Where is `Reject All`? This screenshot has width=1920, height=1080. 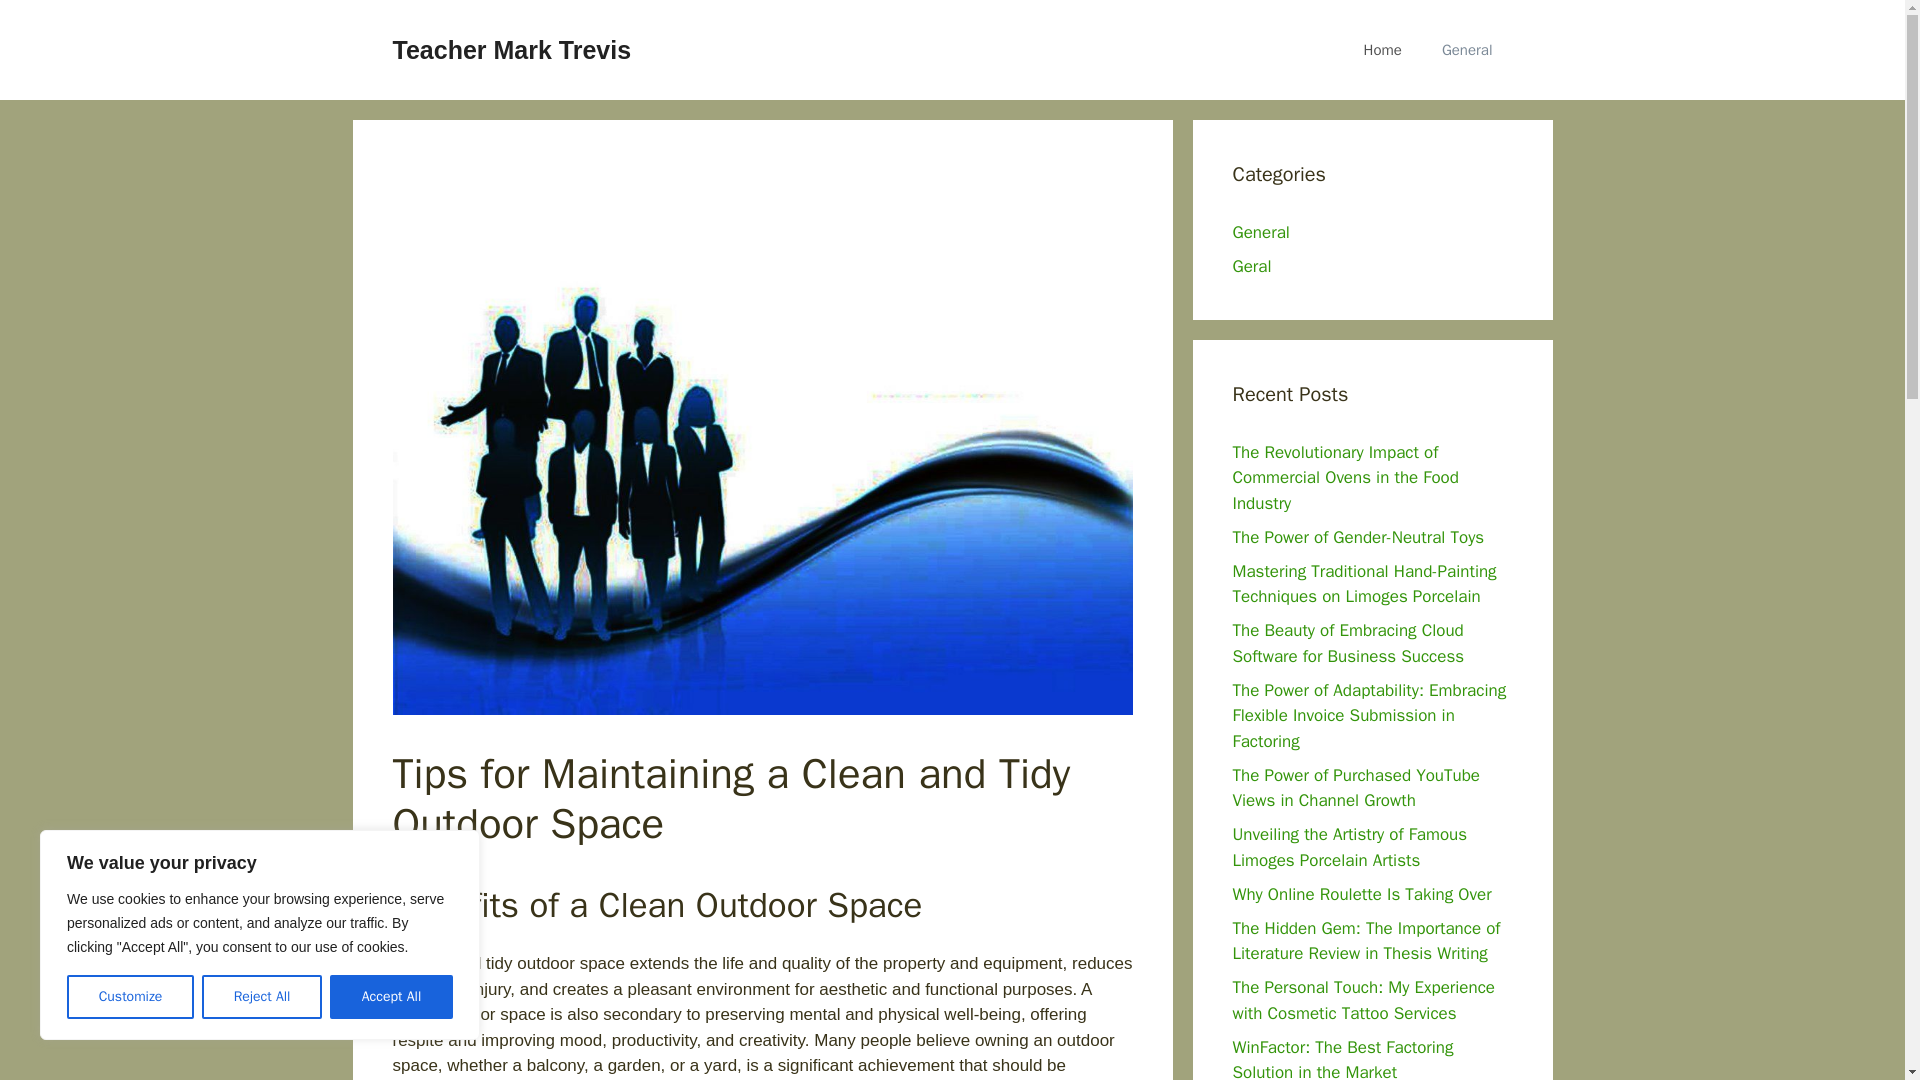 Reject All is located at coordinates (262, 997).